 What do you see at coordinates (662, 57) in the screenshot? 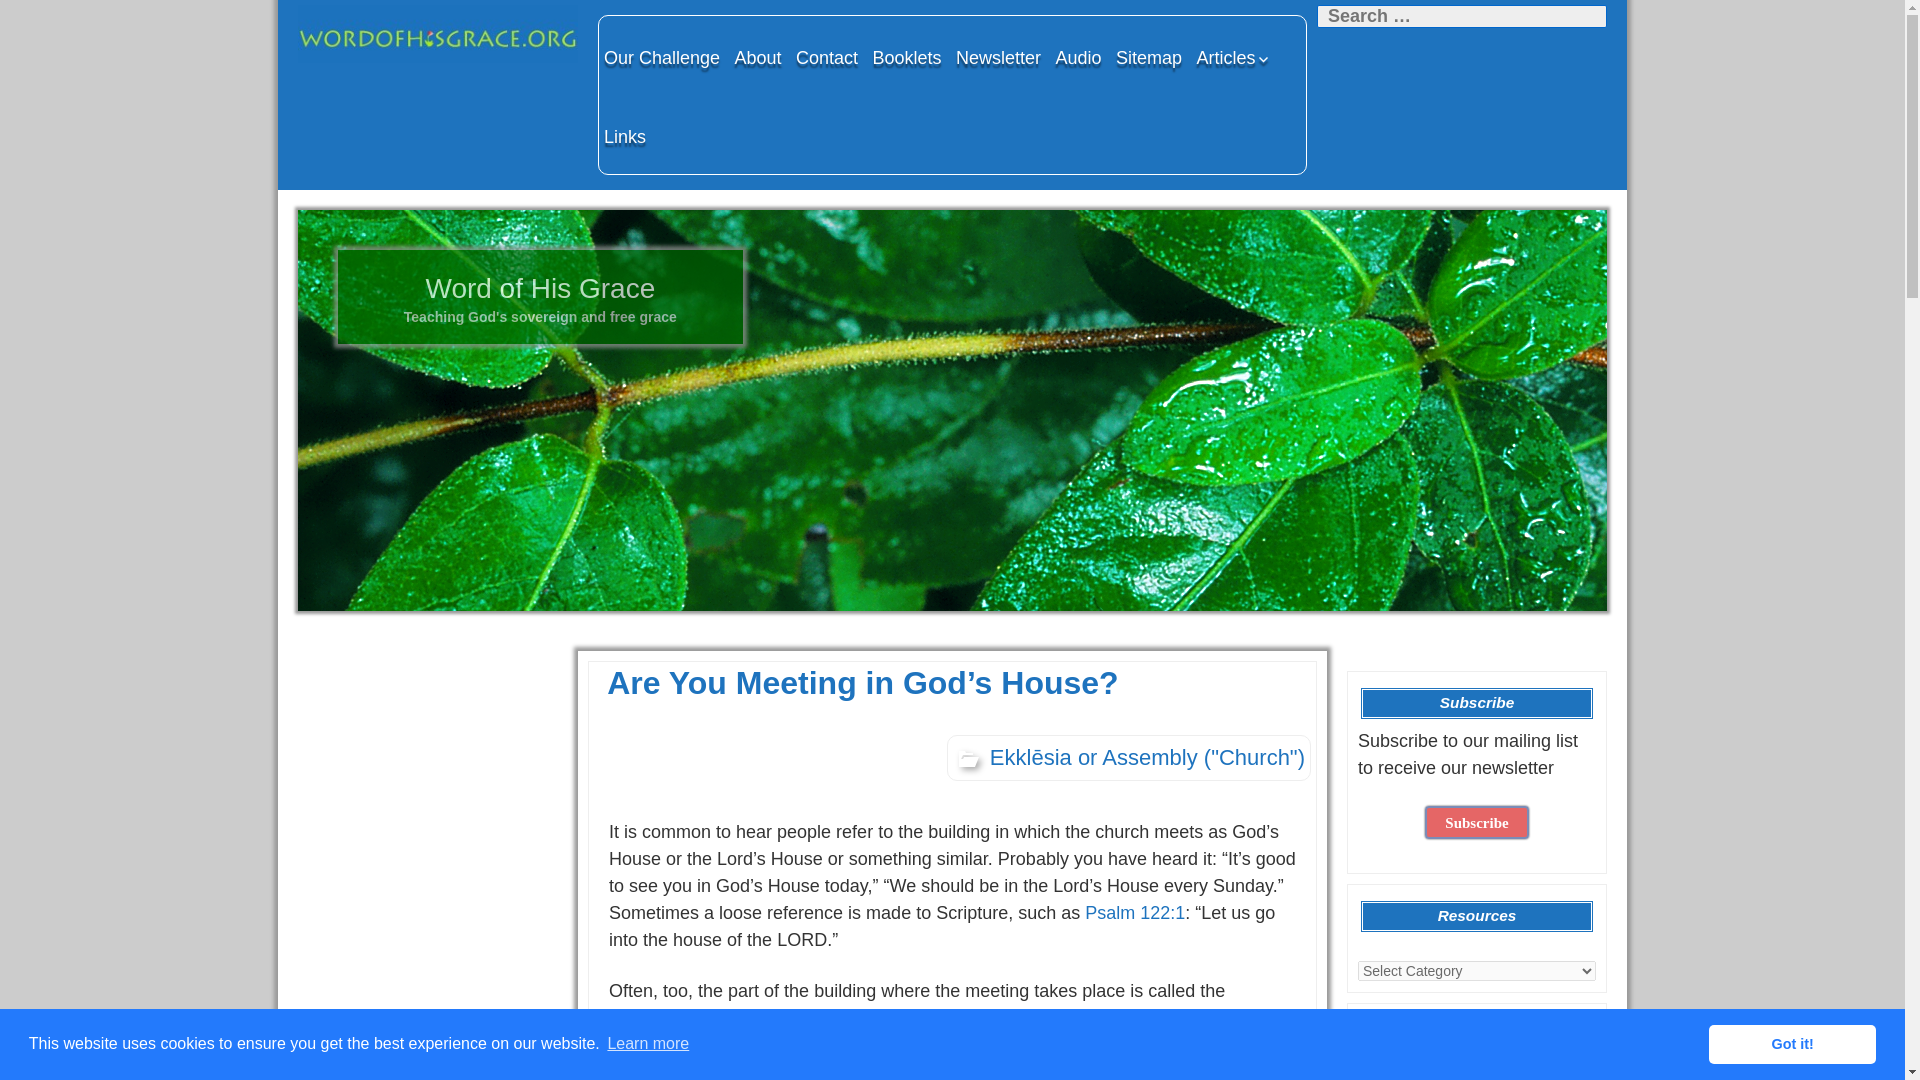
I see `Our Challenge` at bounding box center [662, 57].